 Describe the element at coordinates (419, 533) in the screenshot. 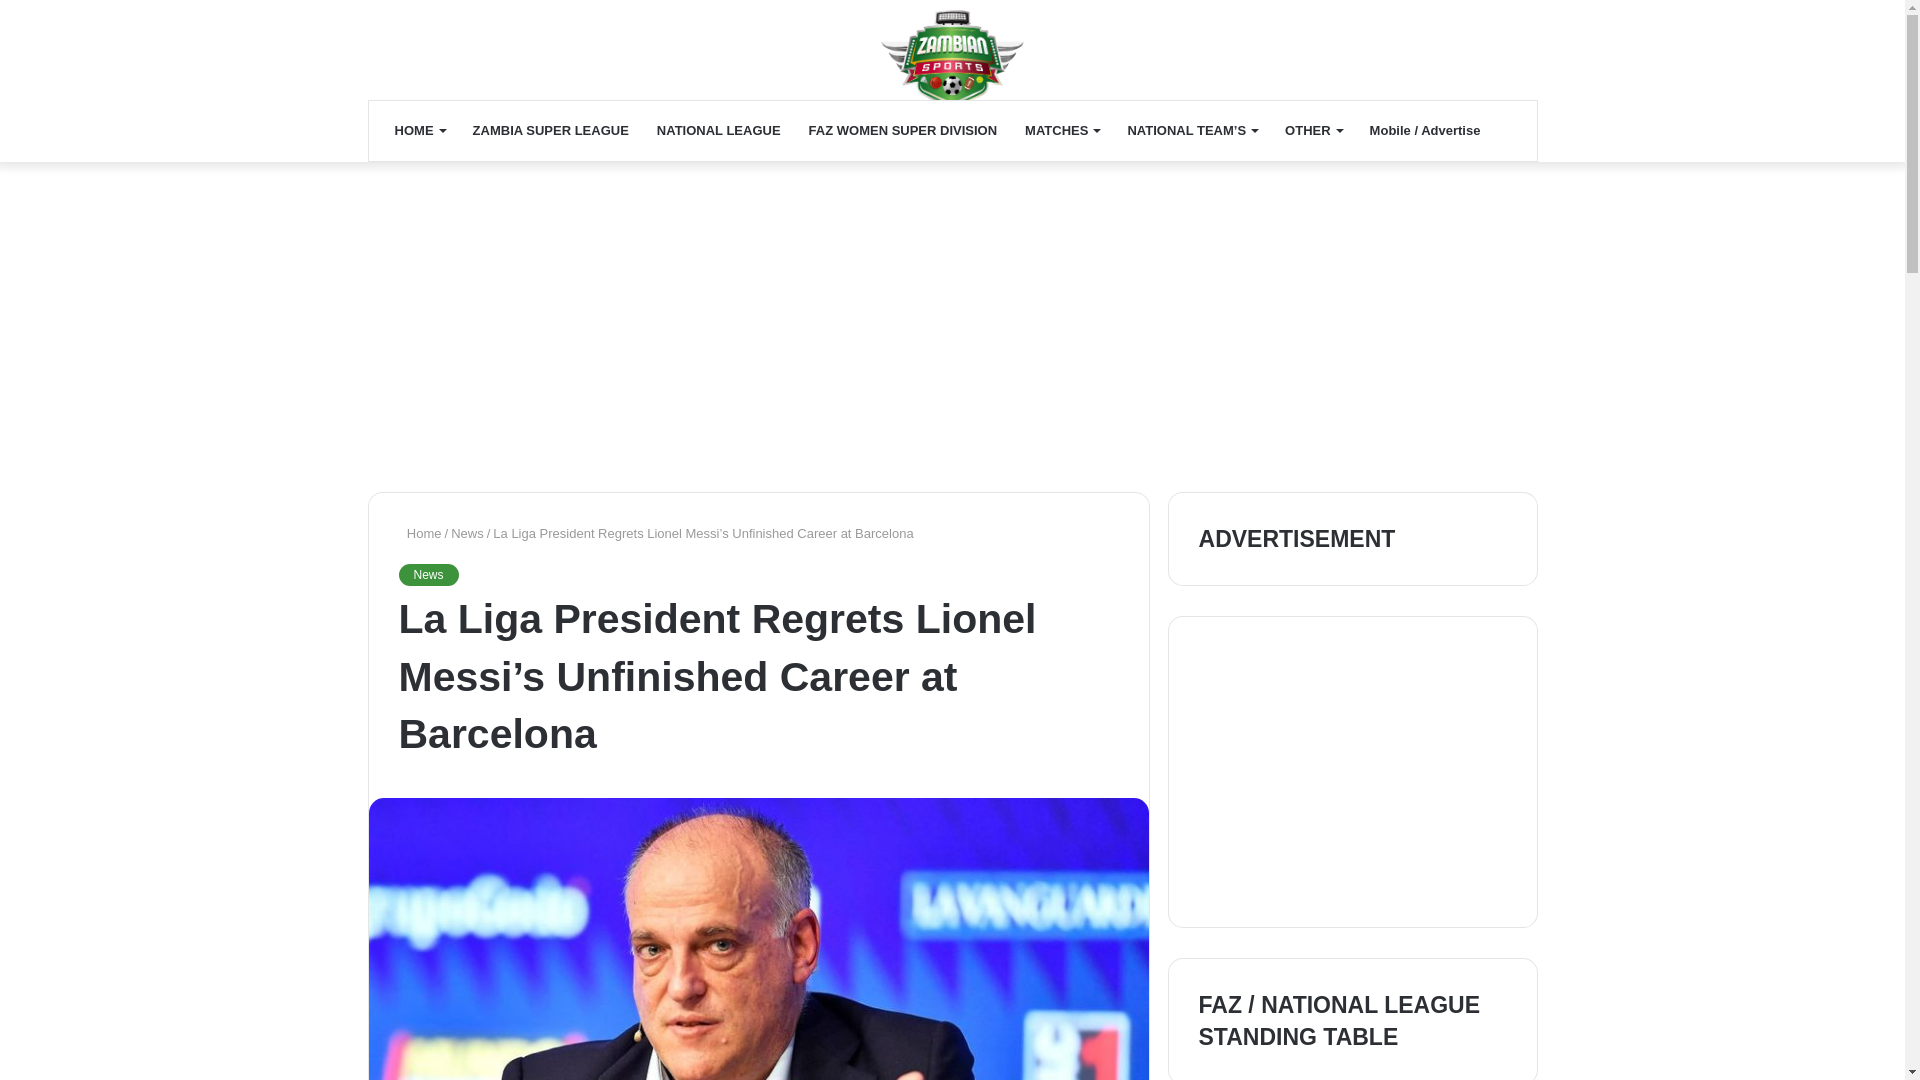

I see `Home` at that location.